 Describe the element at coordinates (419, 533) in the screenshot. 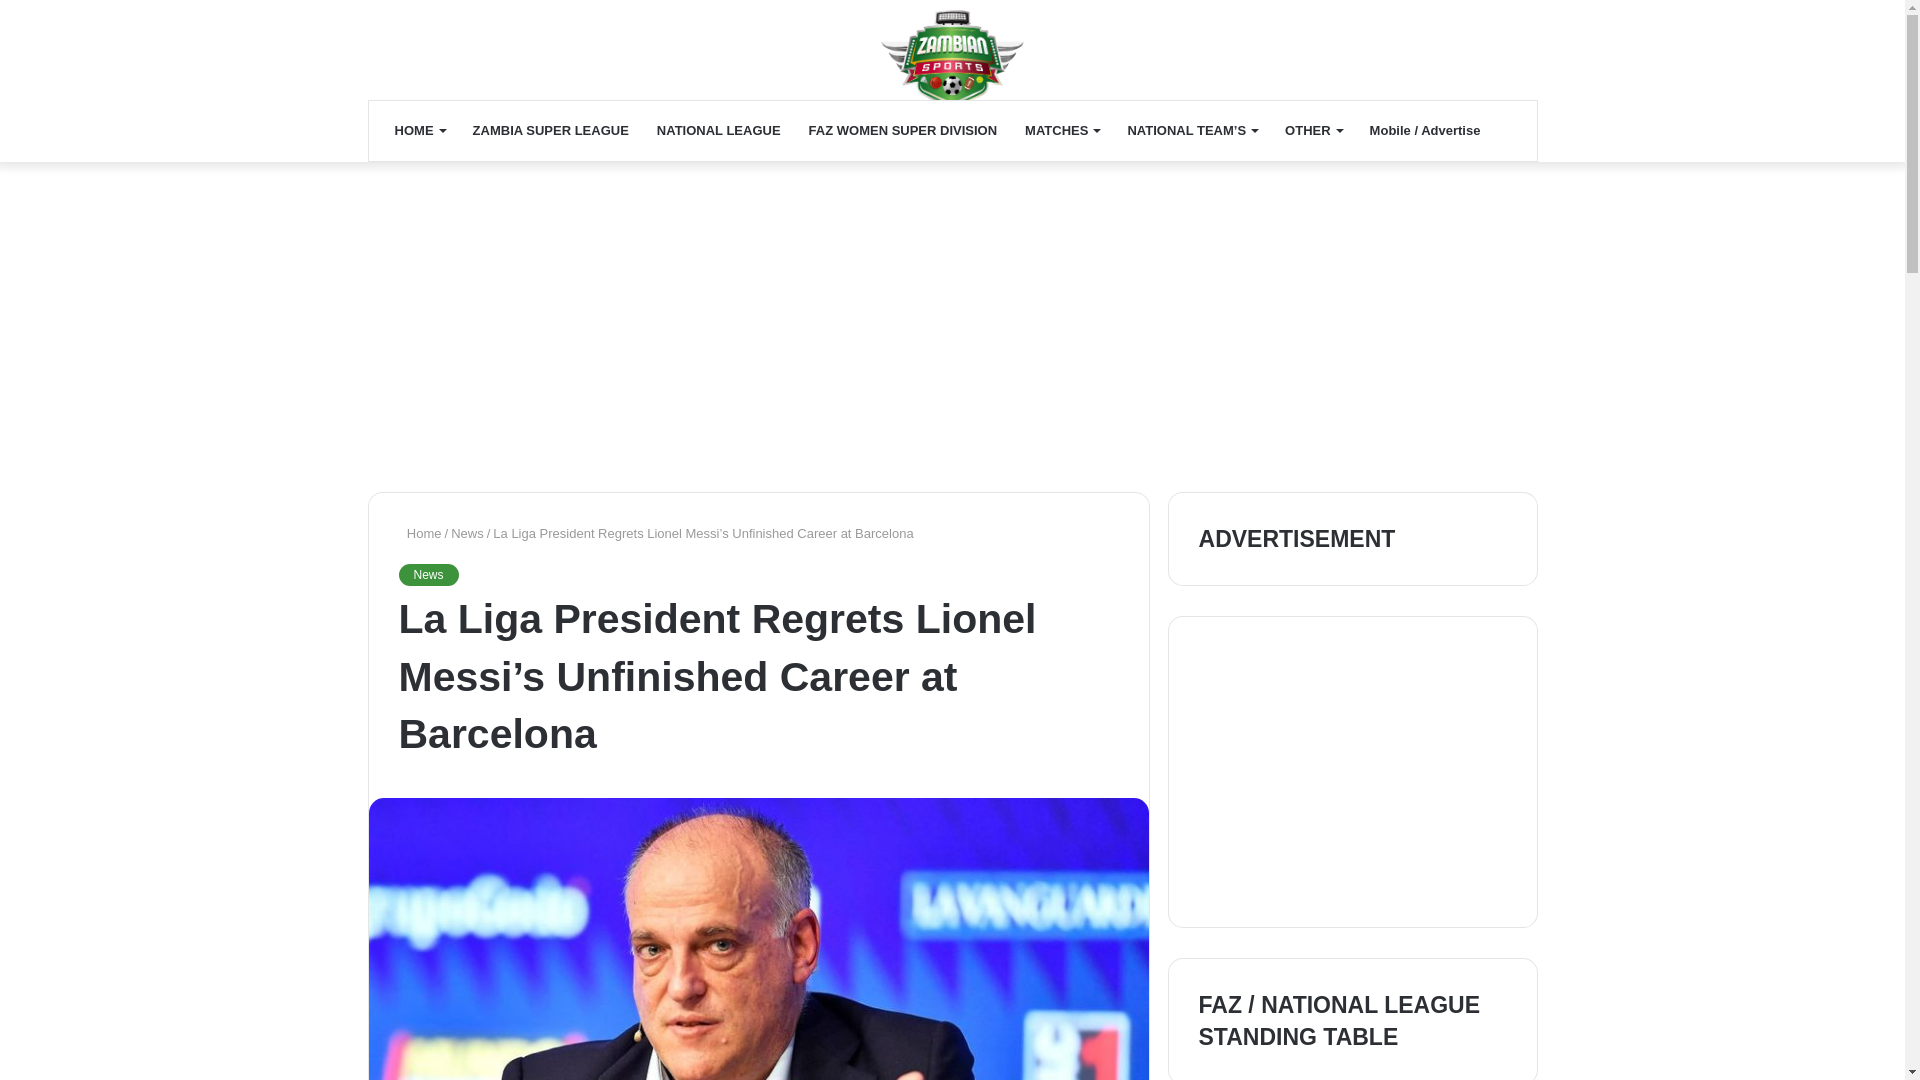

I see `Home` at that location.